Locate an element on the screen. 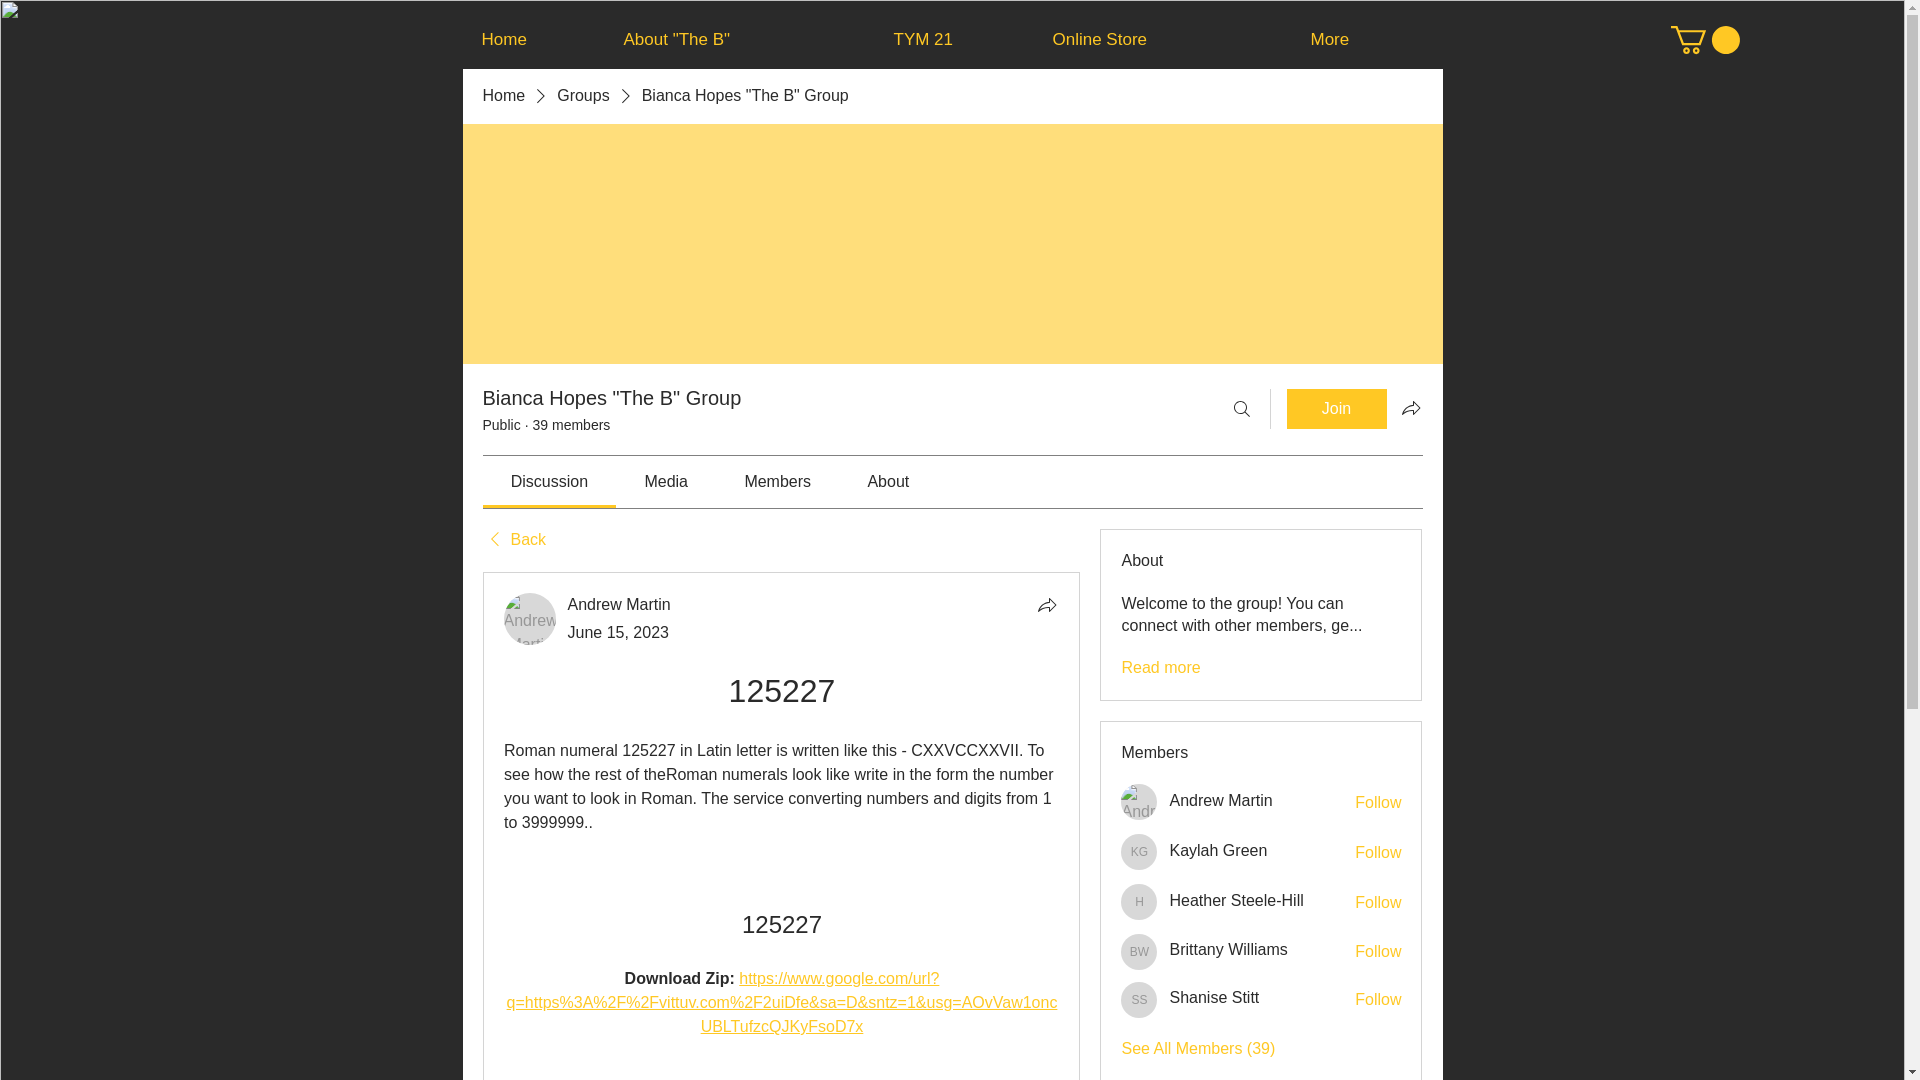  Follow is located at coordinates (1378, 952).